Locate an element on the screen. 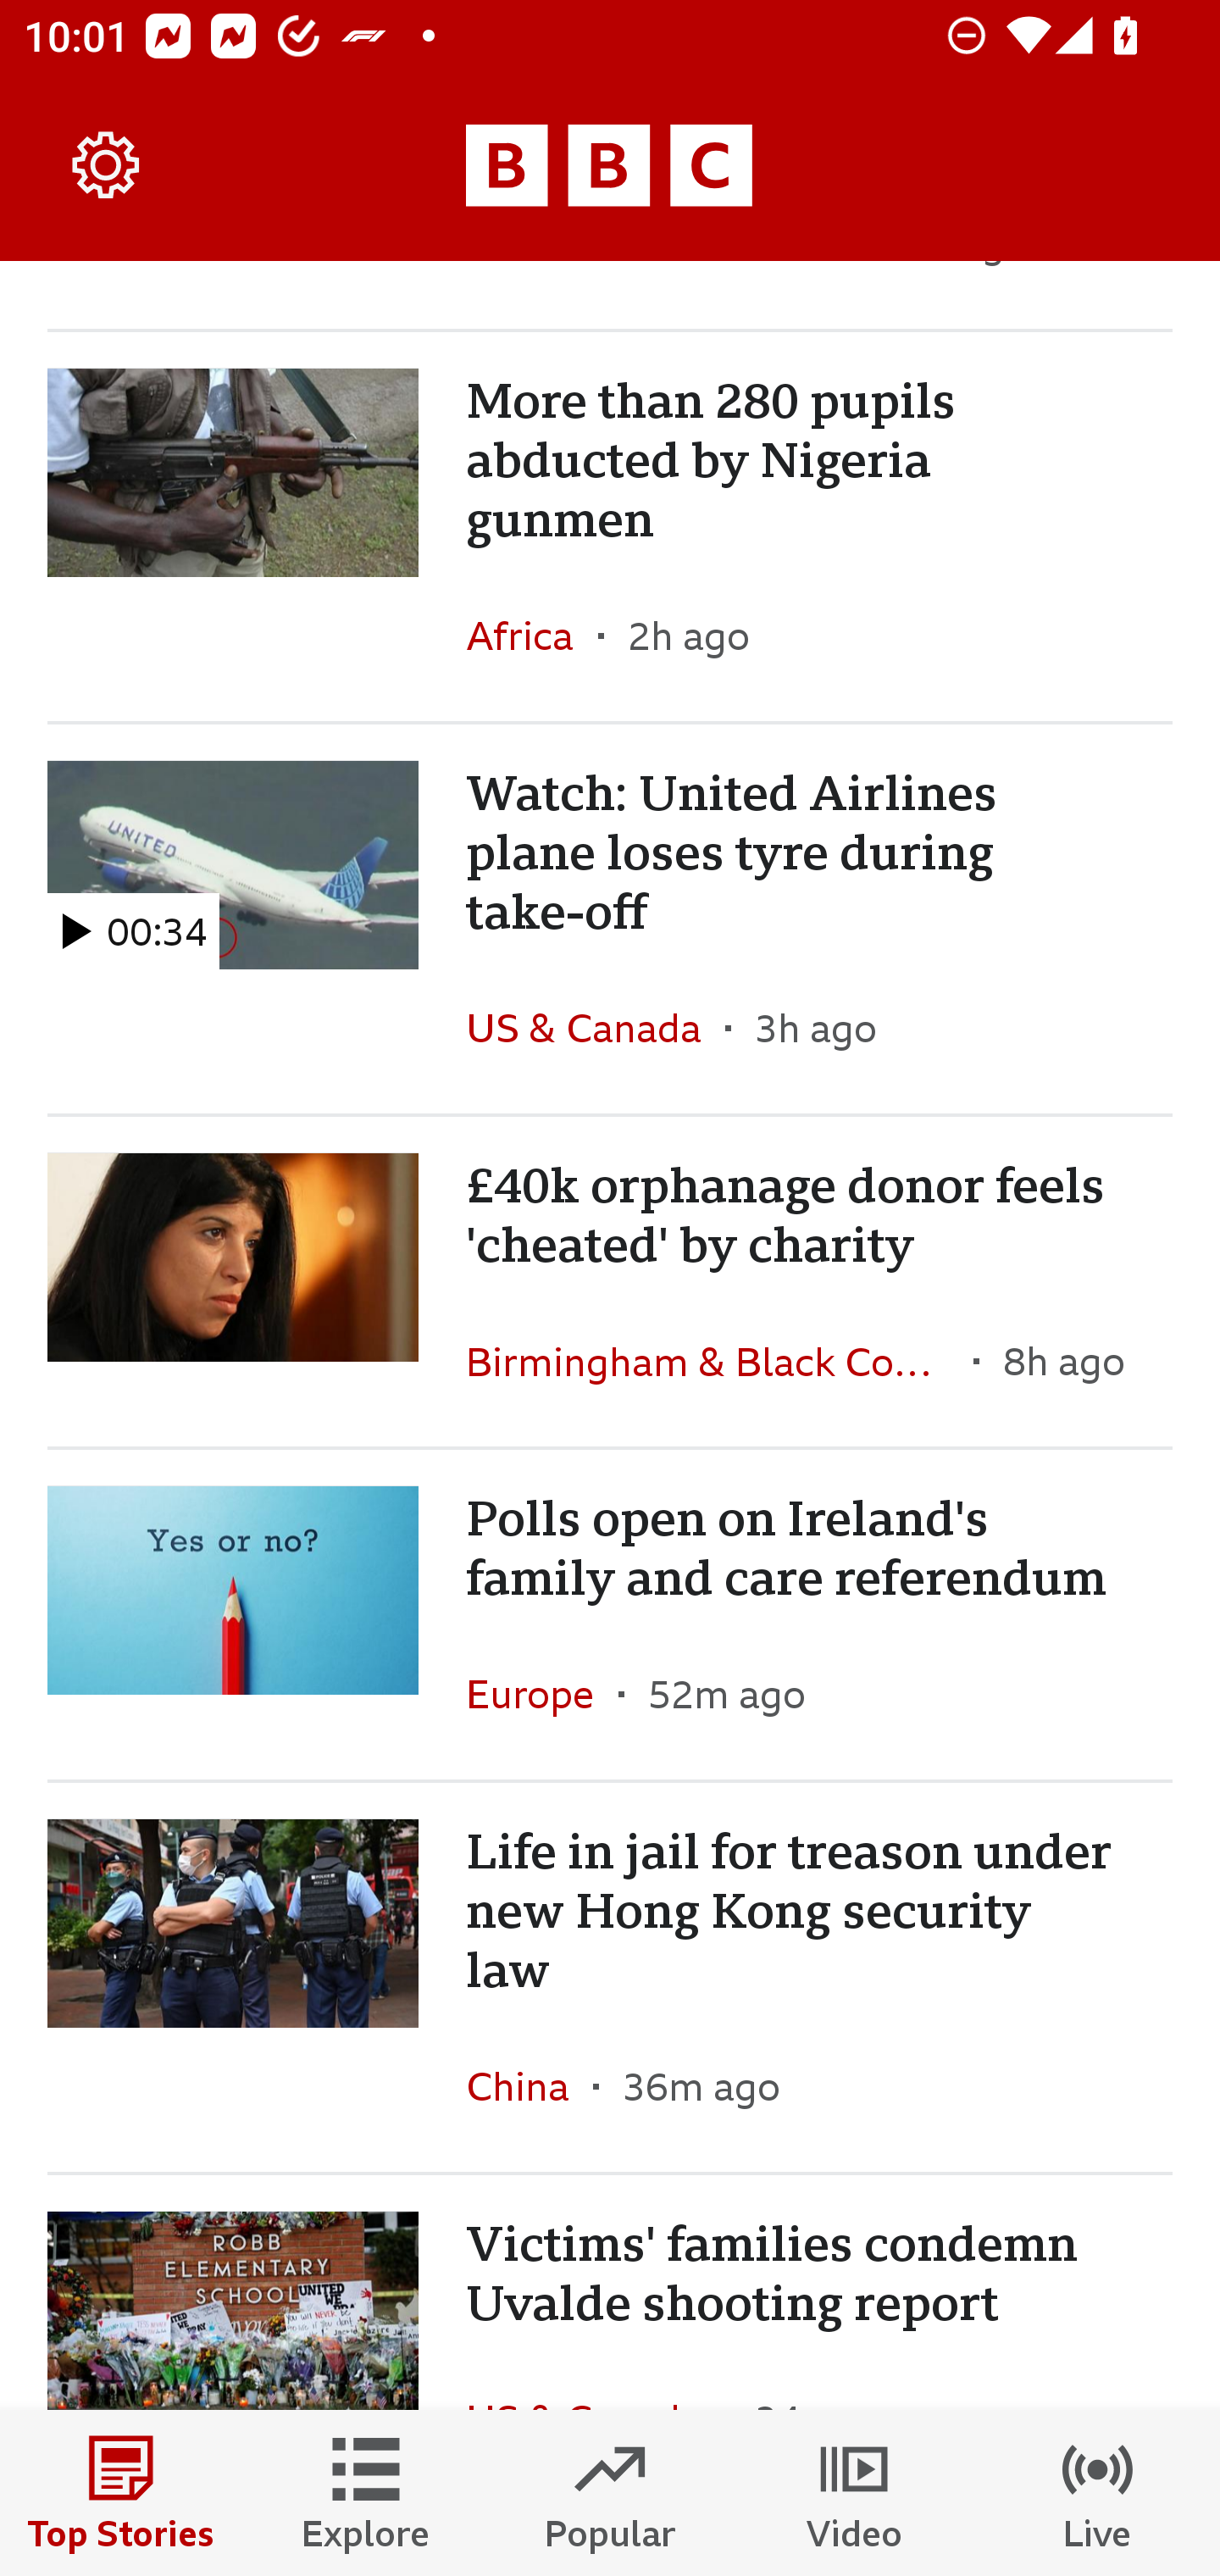 The image size is (1220, 2576). China In the section China is located at coordinates (529, 2086).